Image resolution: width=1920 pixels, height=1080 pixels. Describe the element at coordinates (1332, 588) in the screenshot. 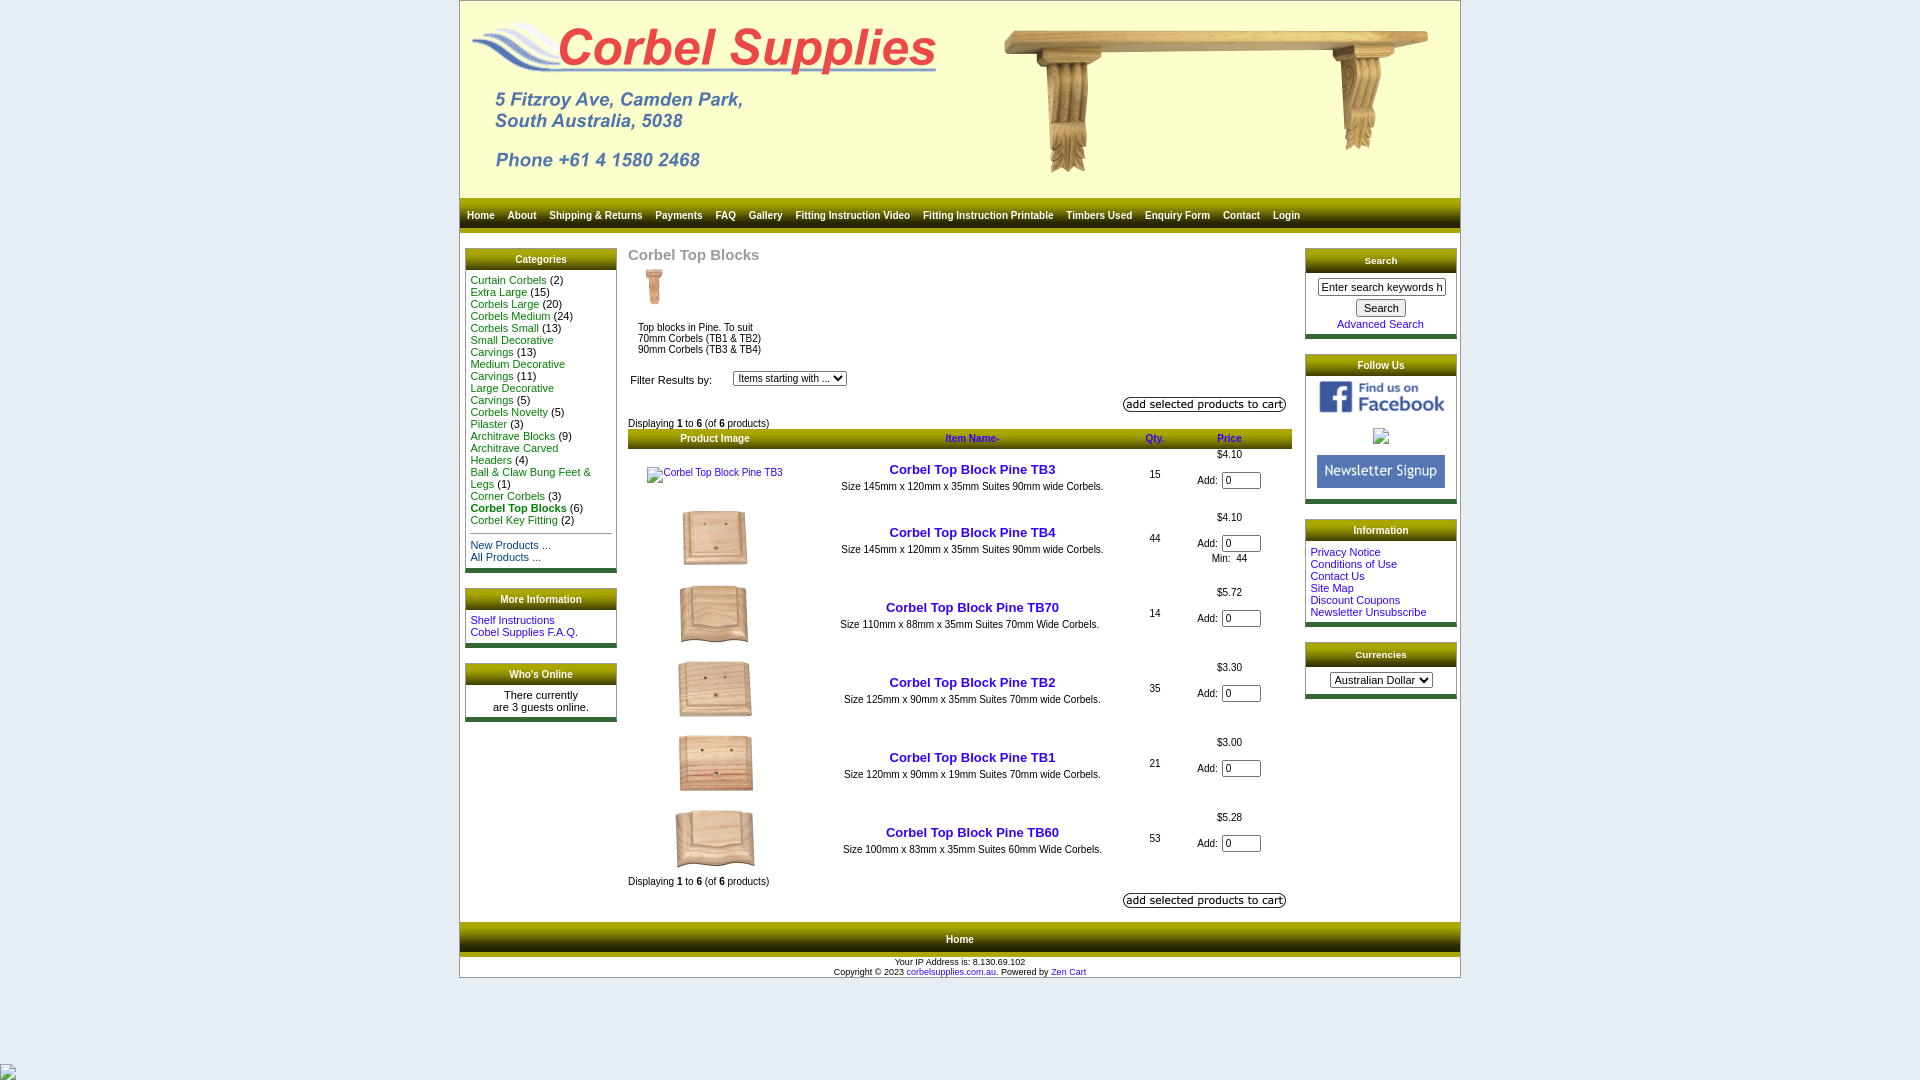

I see `Site Map` at that location.